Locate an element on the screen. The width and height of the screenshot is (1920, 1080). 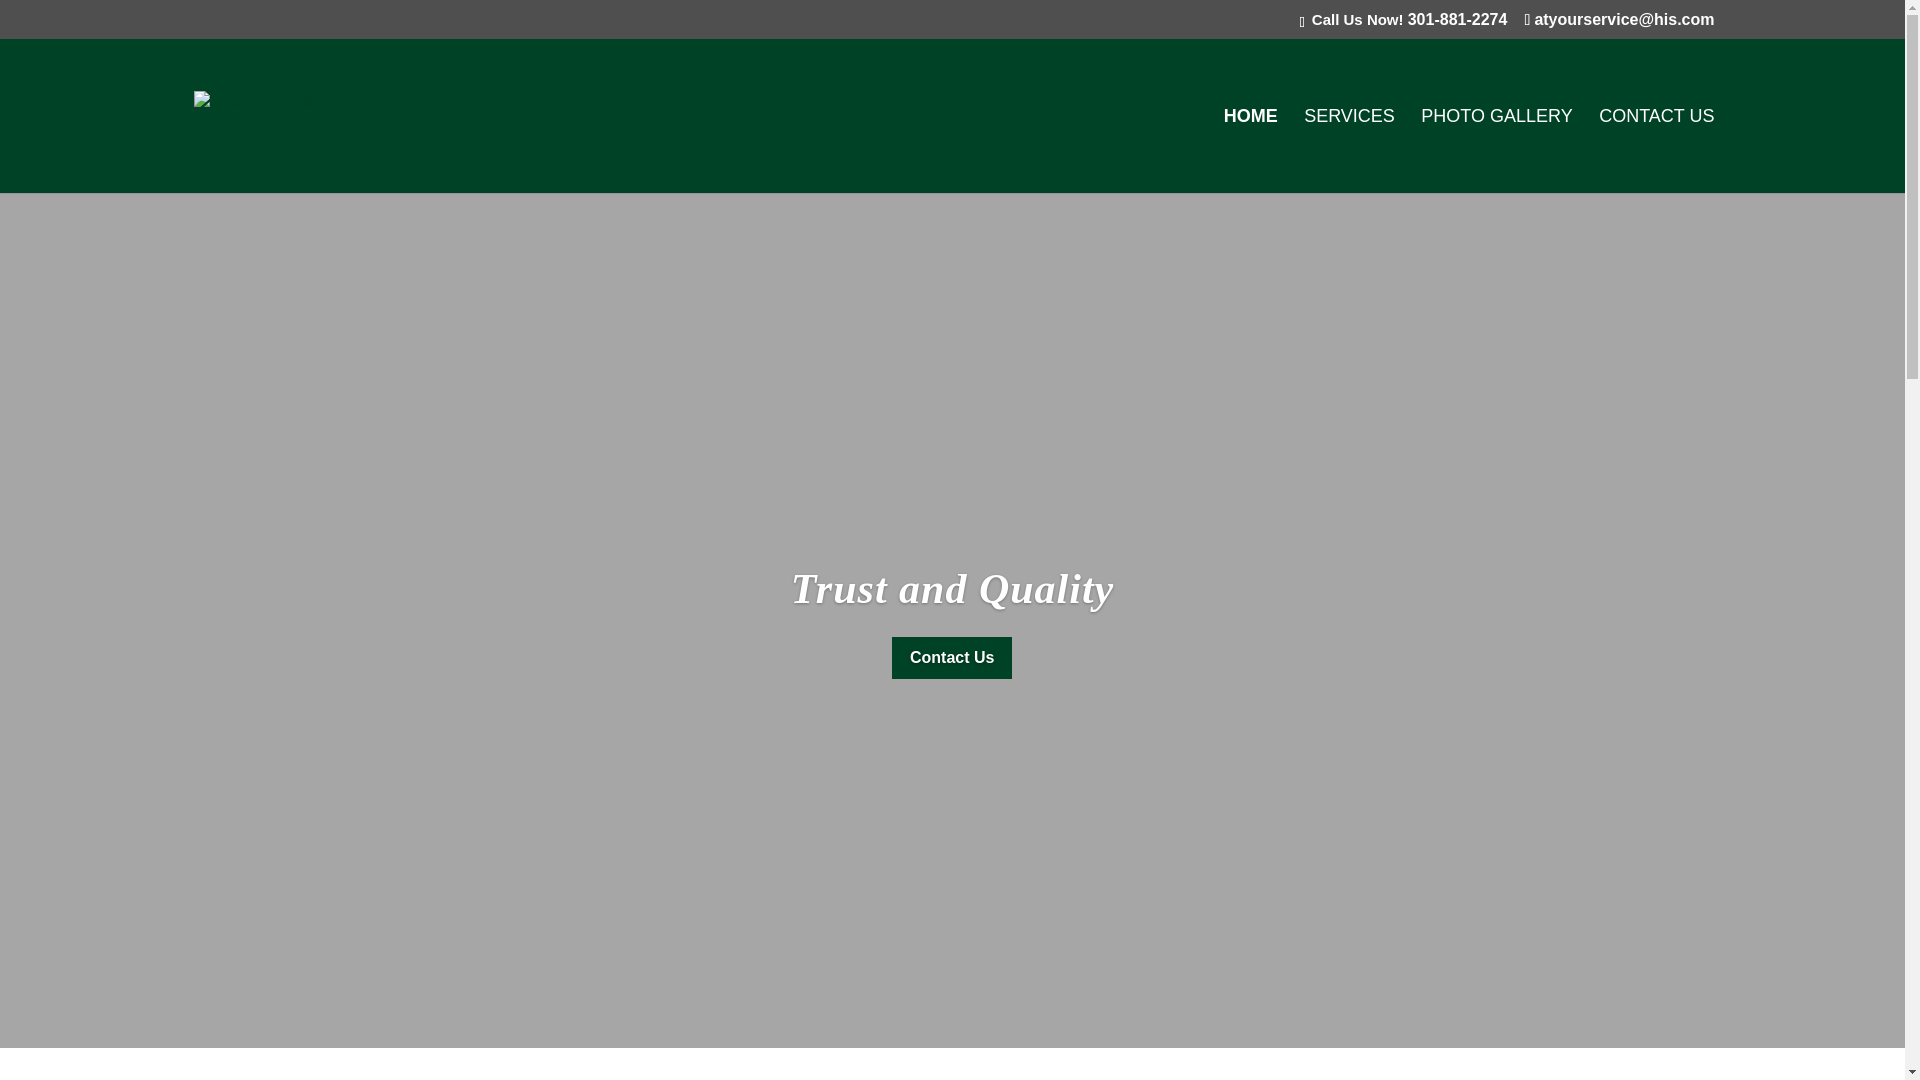
PHOTO GALLERY is located at coordinates (1496, 150).